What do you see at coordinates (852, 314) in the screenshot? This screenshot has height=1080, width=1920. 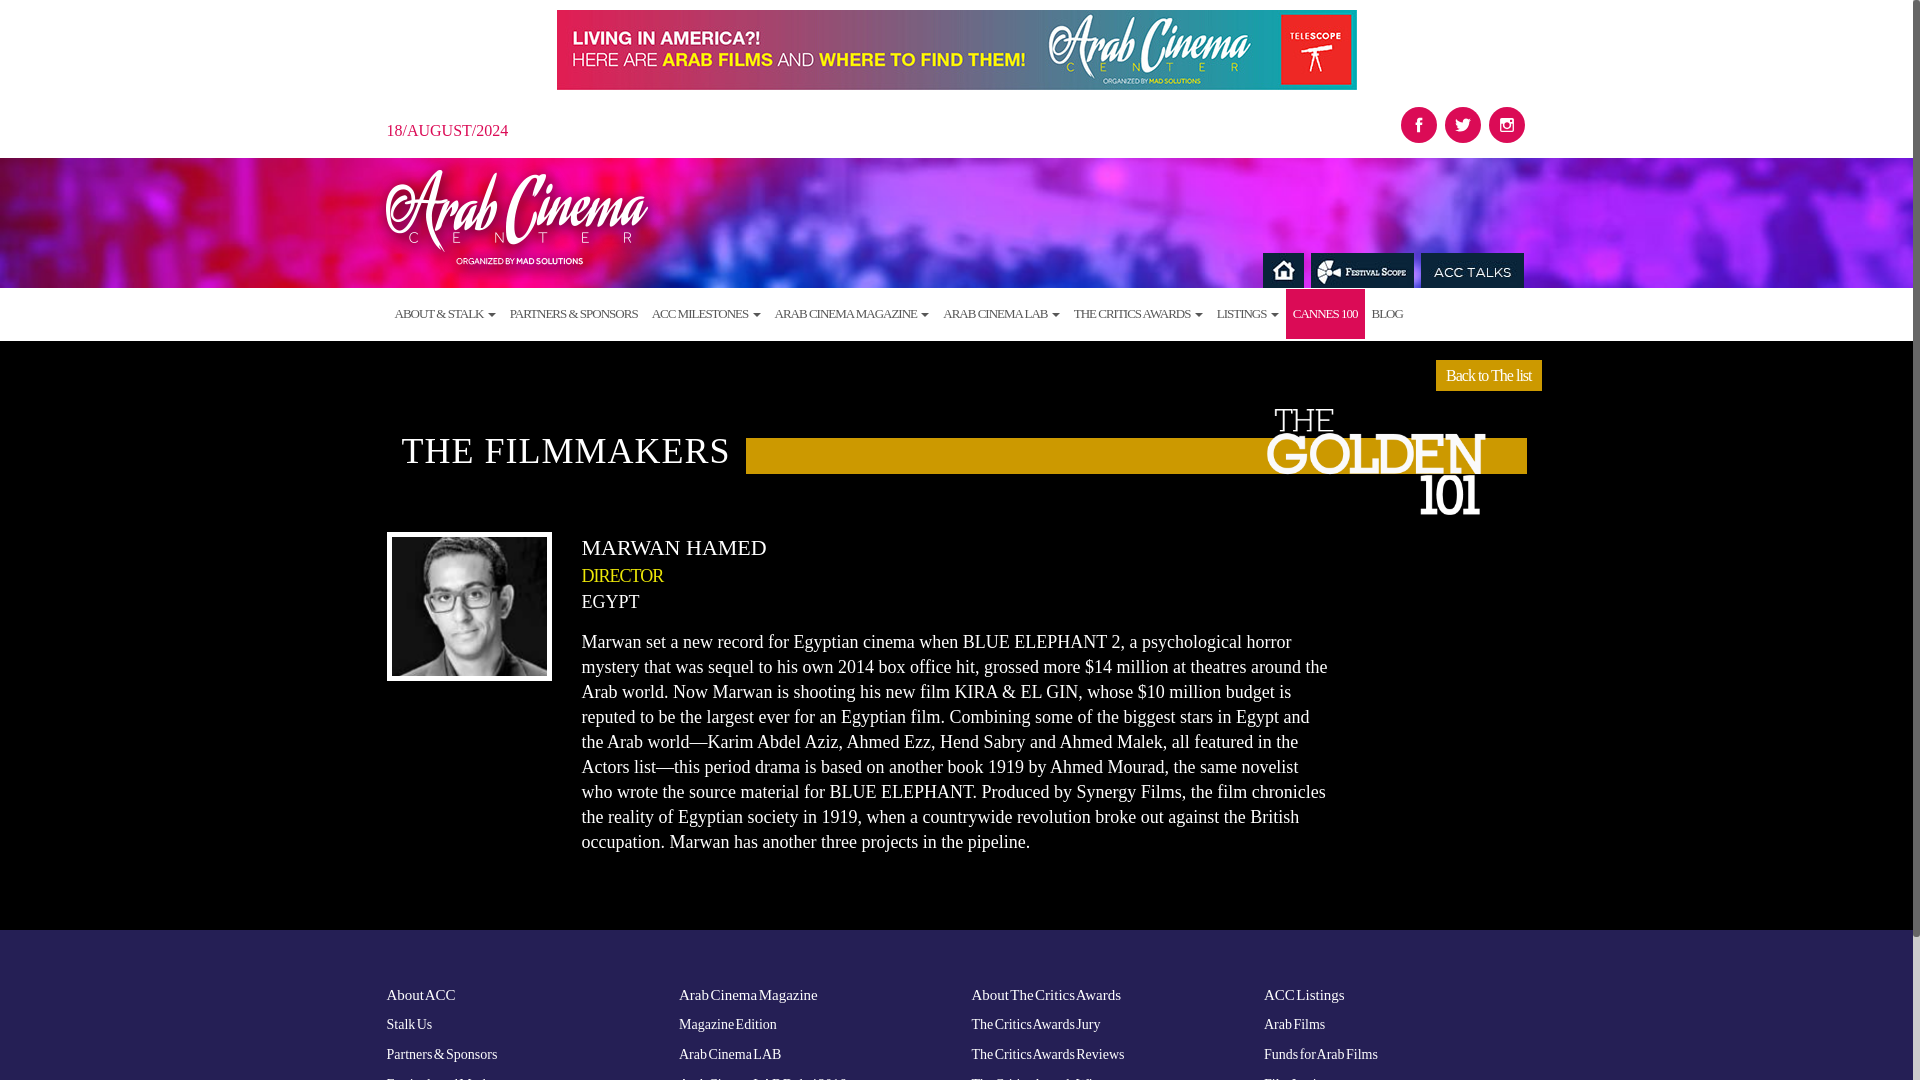 I see `ARAB CINEMA MAGAZINE` at bounding box center [852, 314].